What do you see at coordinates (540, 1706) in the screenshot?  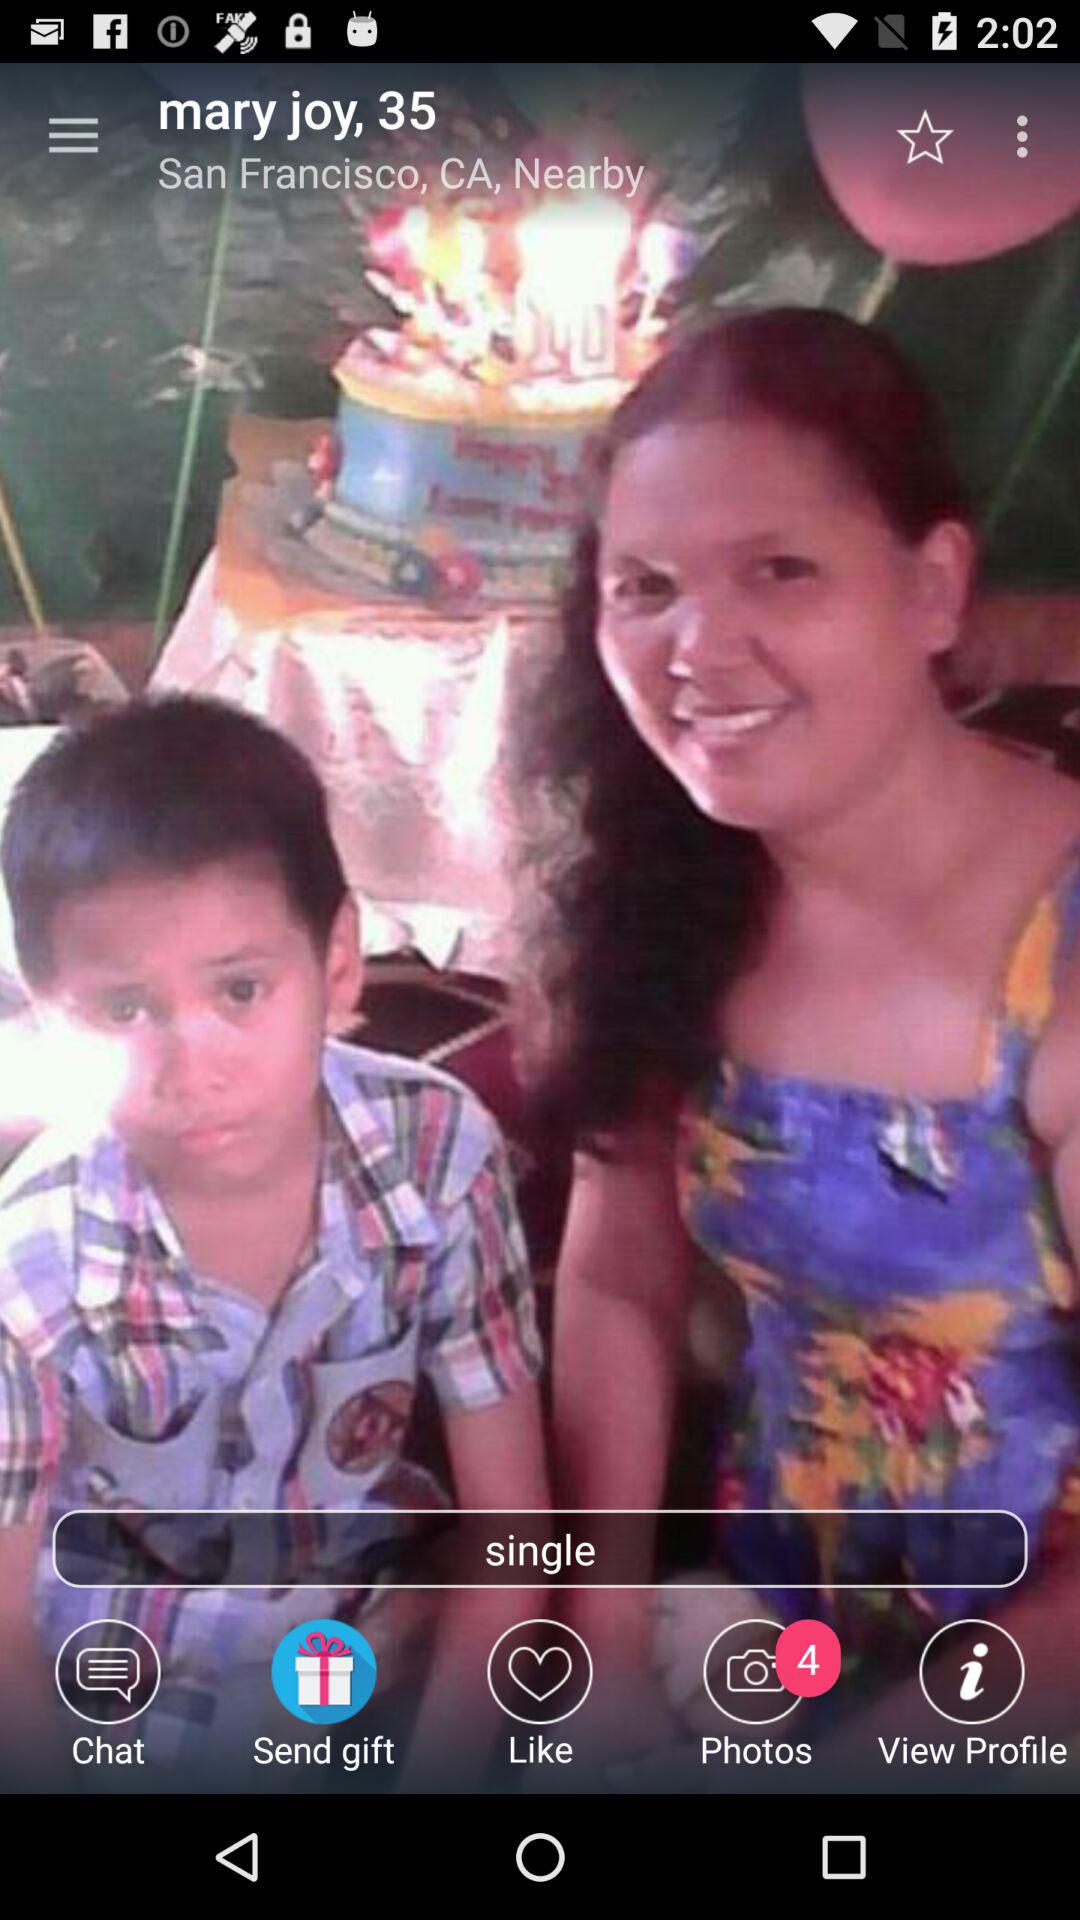 I see `tap item below the single item` at bounding box center [540, 1706].